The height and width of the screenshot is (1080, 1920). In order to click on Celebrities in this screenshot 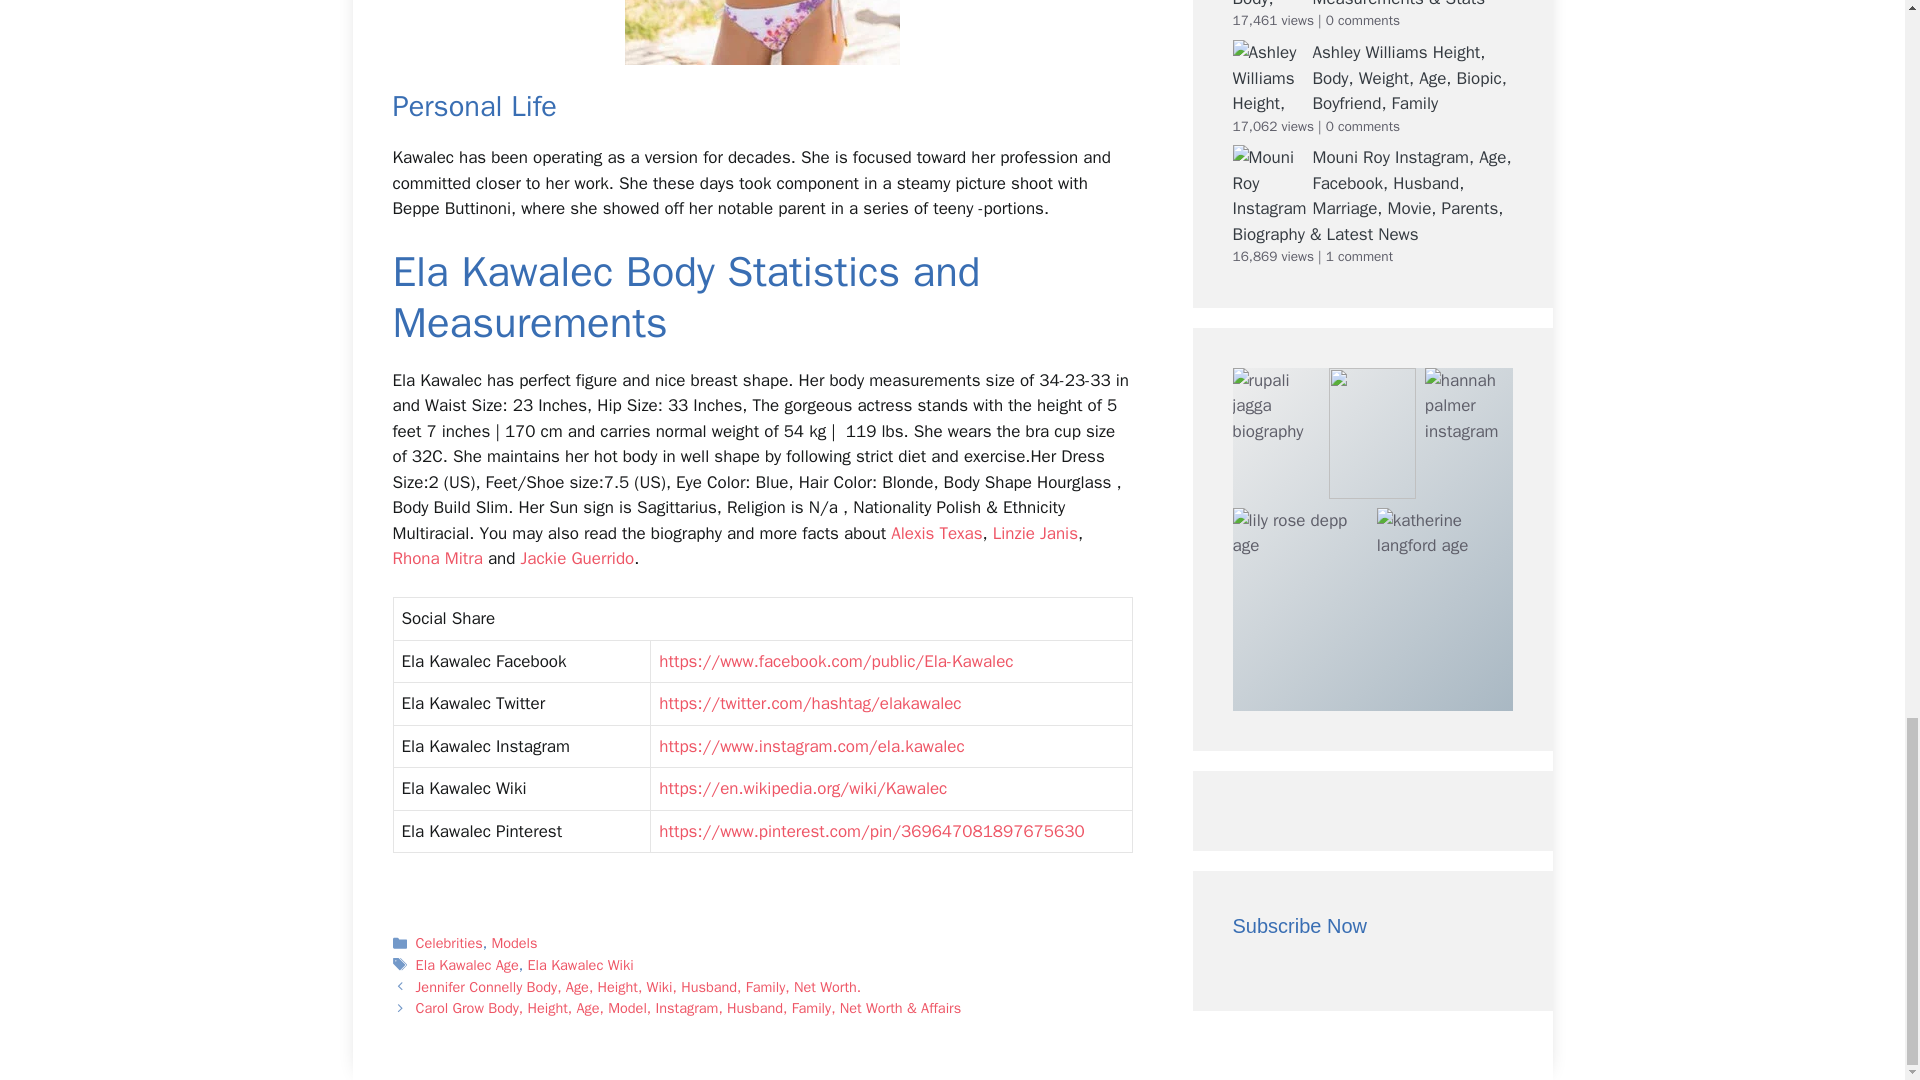, I will do `click(450, 942)`.